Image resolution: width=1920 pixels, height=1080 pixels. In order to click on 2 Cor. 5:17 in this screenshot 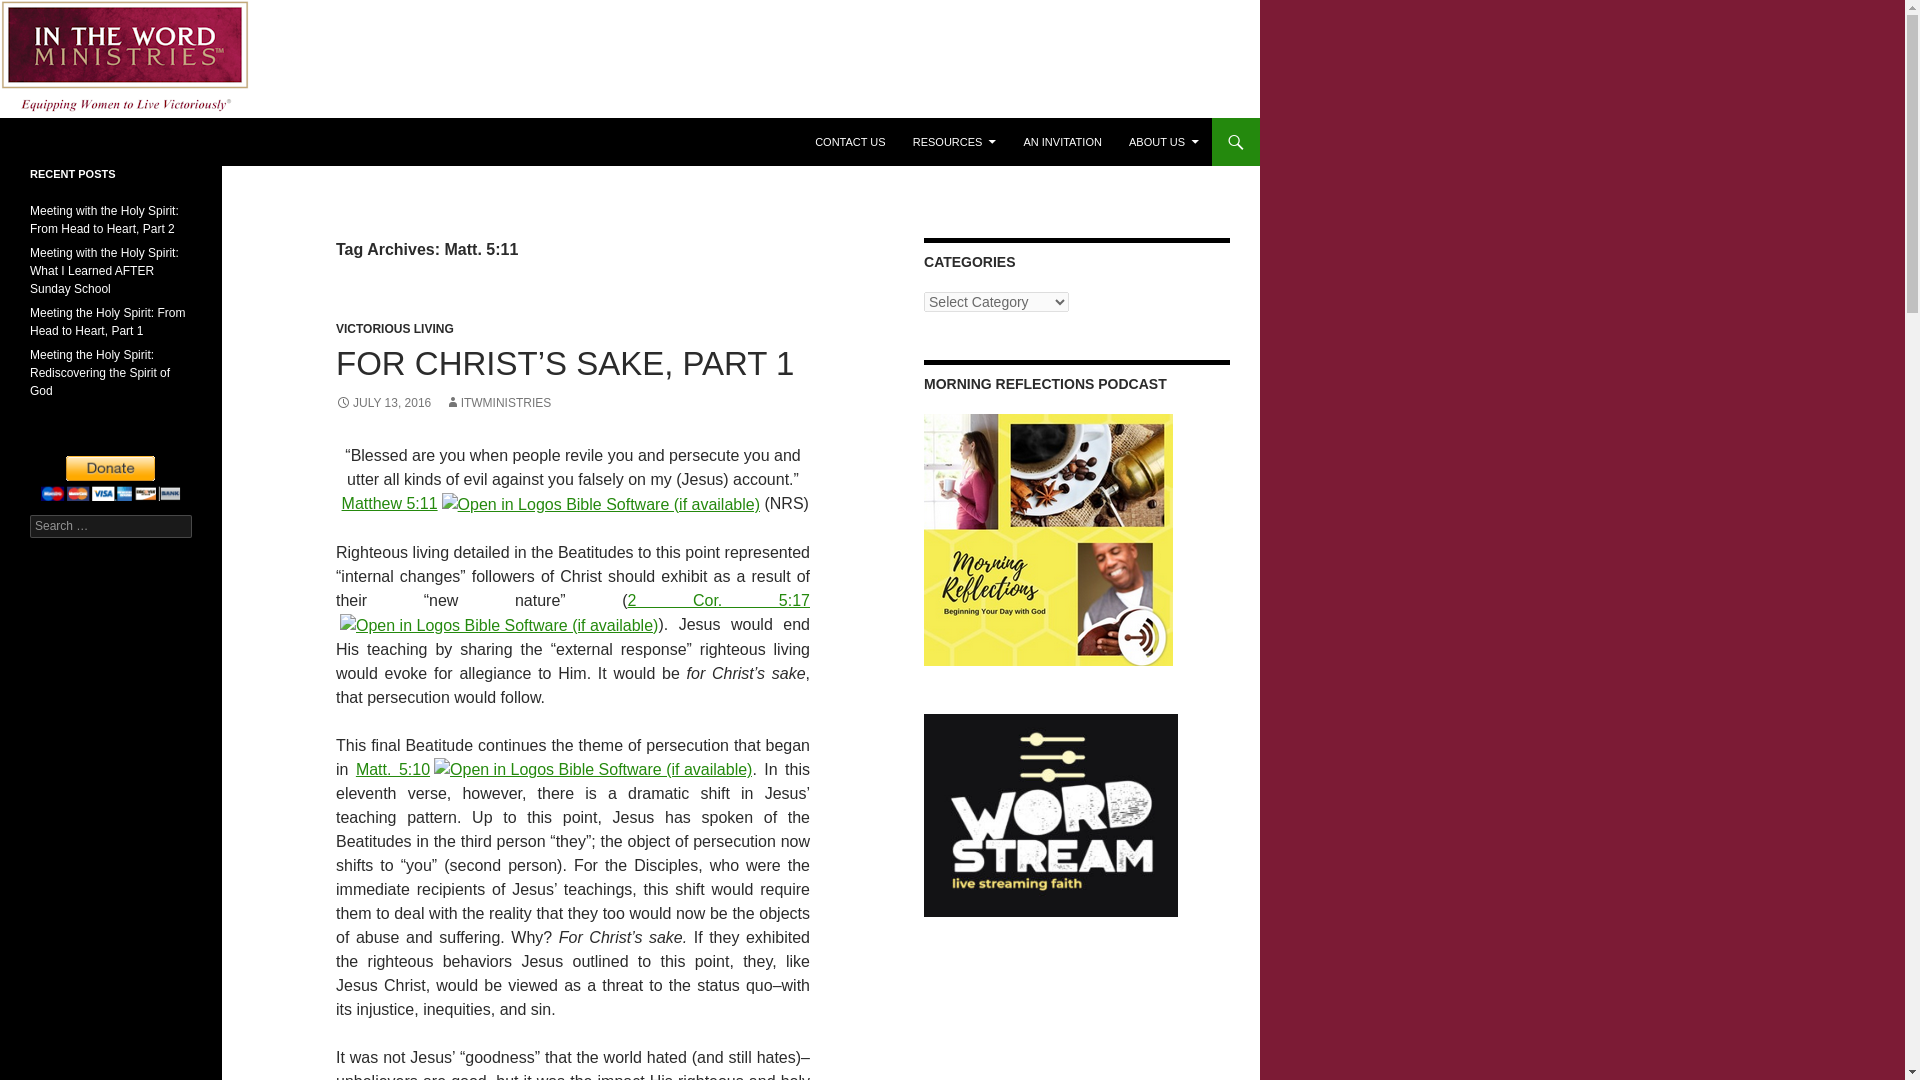, I will do `click(718, 600)`.